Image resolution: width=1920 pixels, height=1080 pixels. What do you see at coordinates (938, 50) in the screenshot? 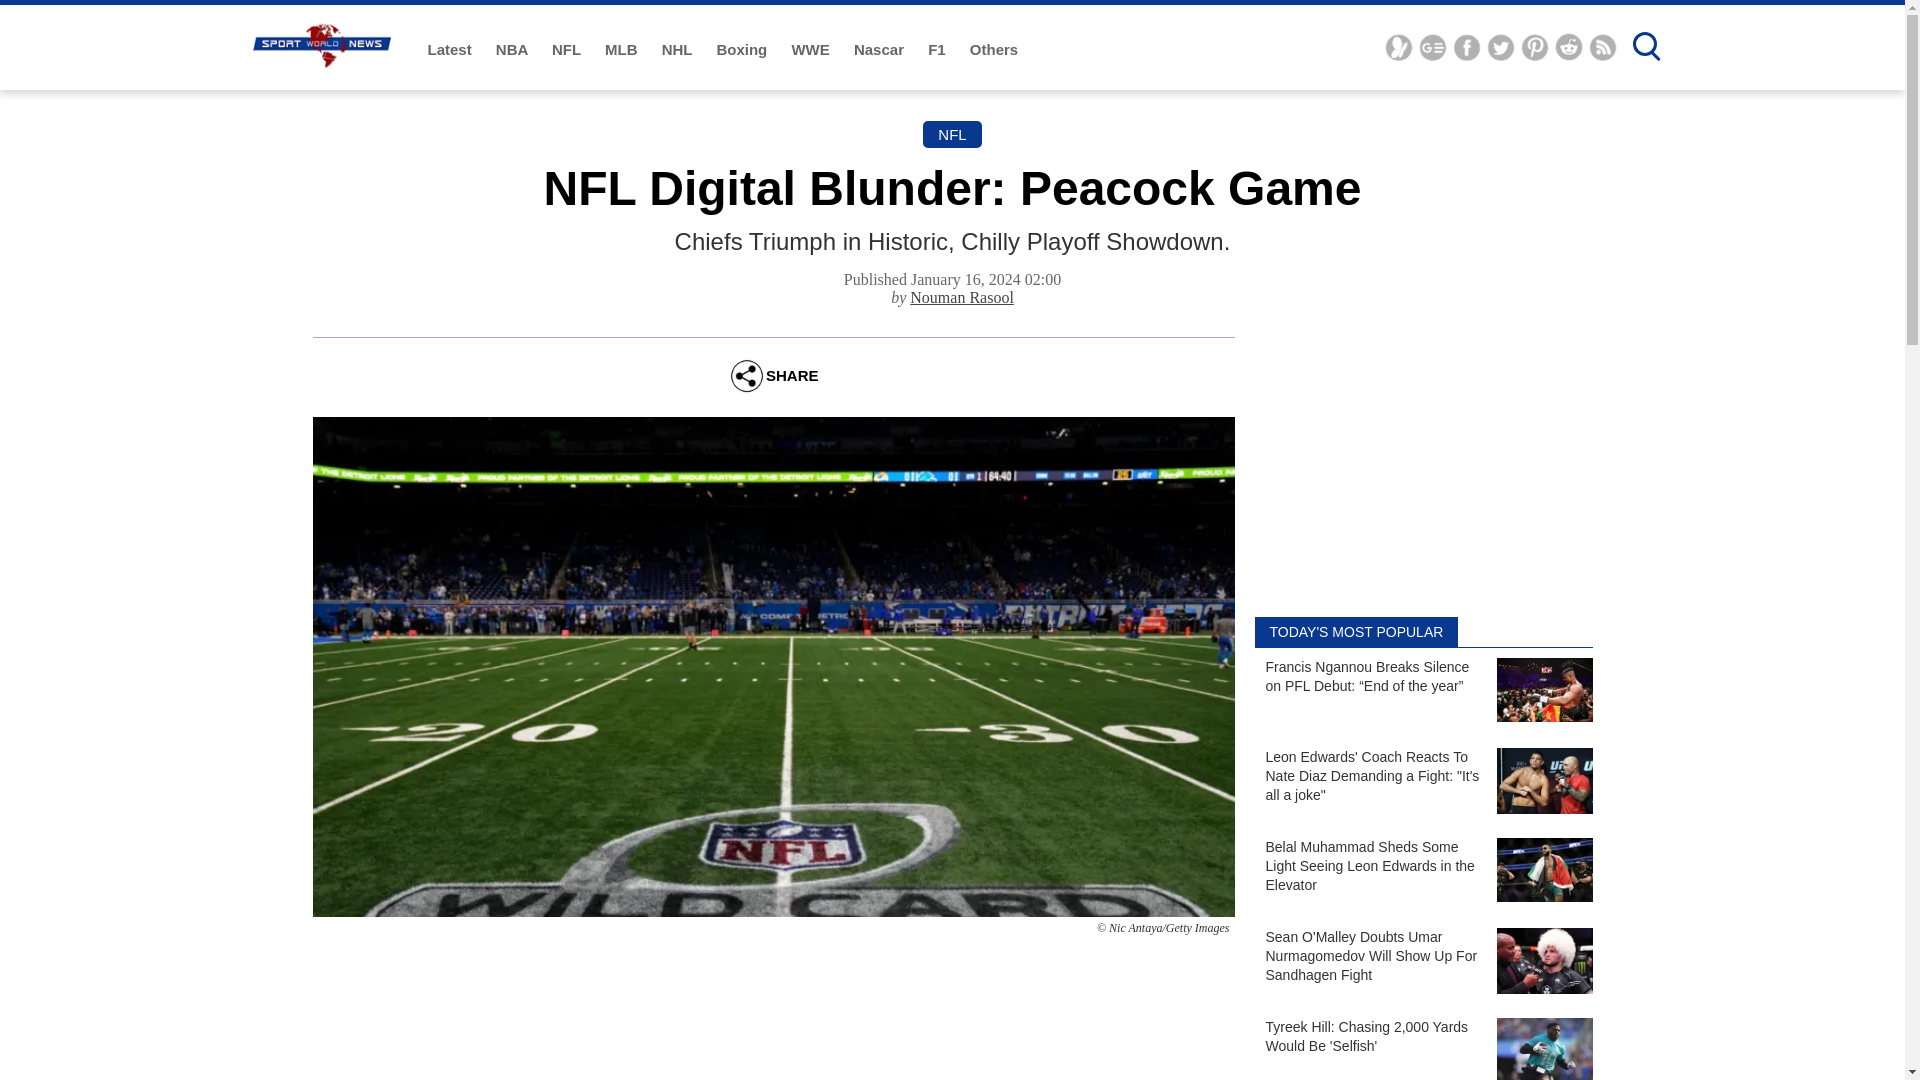
I see `F1` at bounding box center [938, 50].